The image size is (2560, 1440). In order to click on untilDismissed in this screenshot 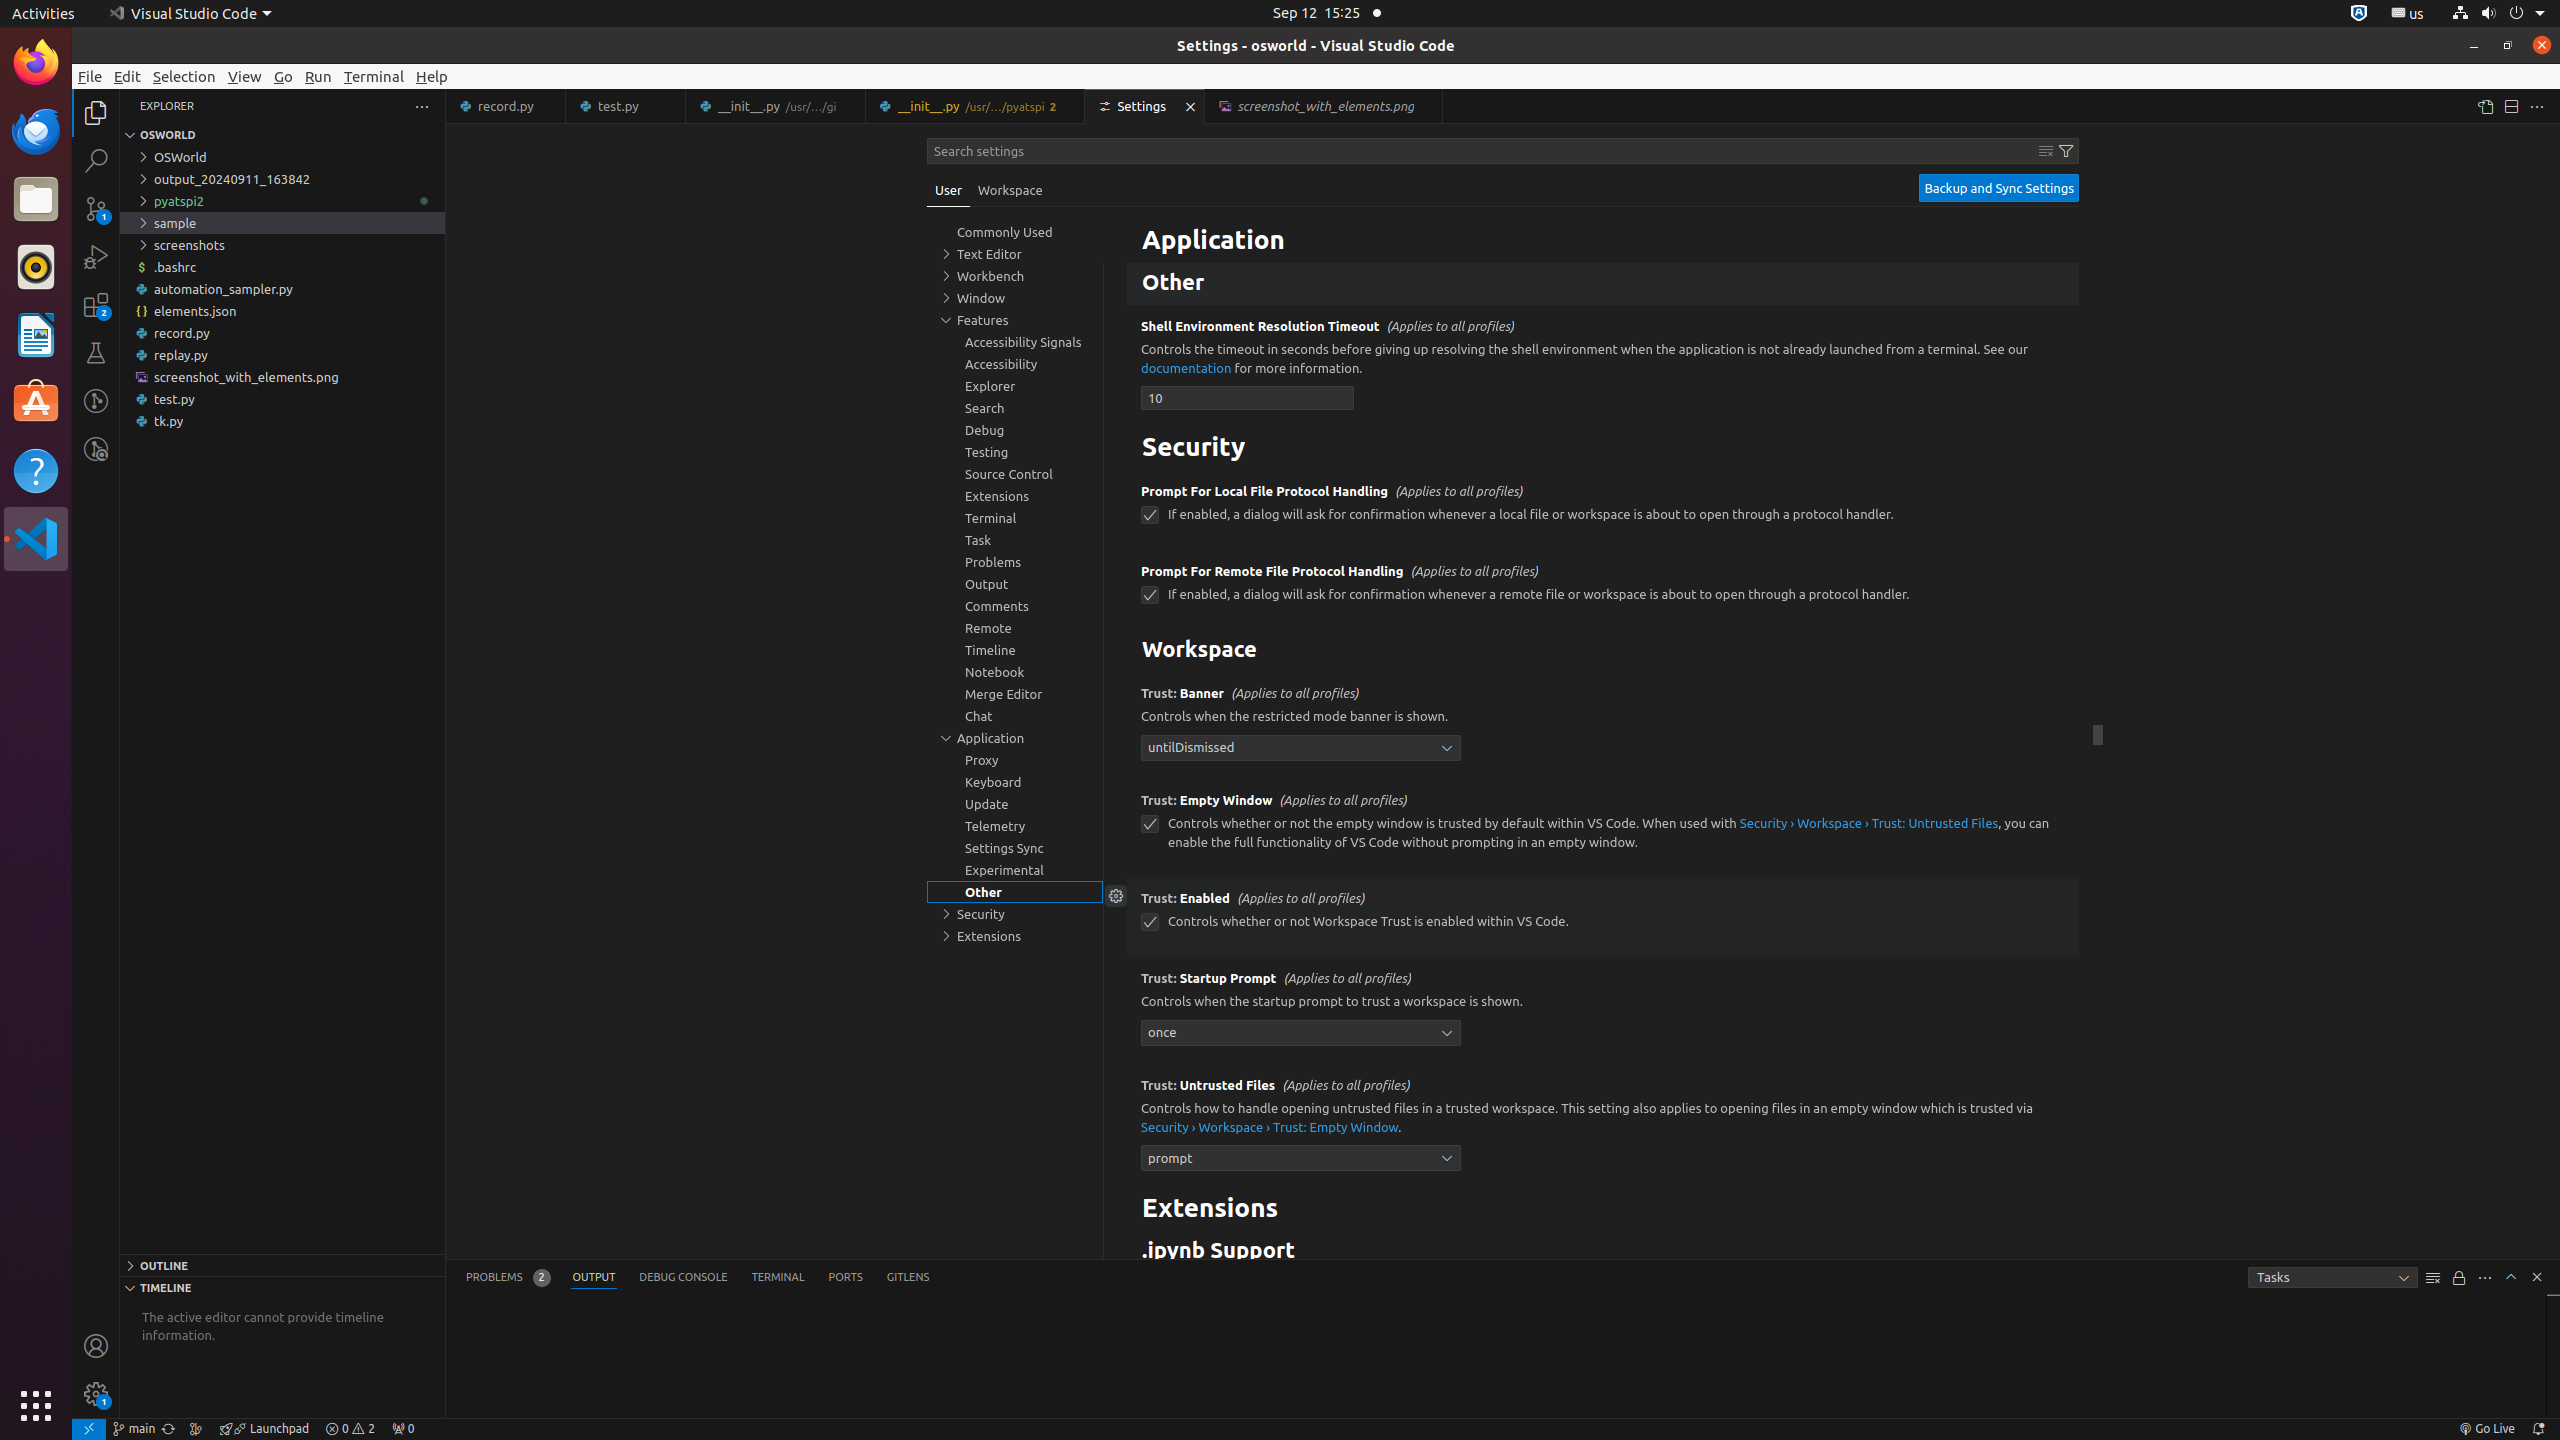, I will do `click(1301, 748)`.